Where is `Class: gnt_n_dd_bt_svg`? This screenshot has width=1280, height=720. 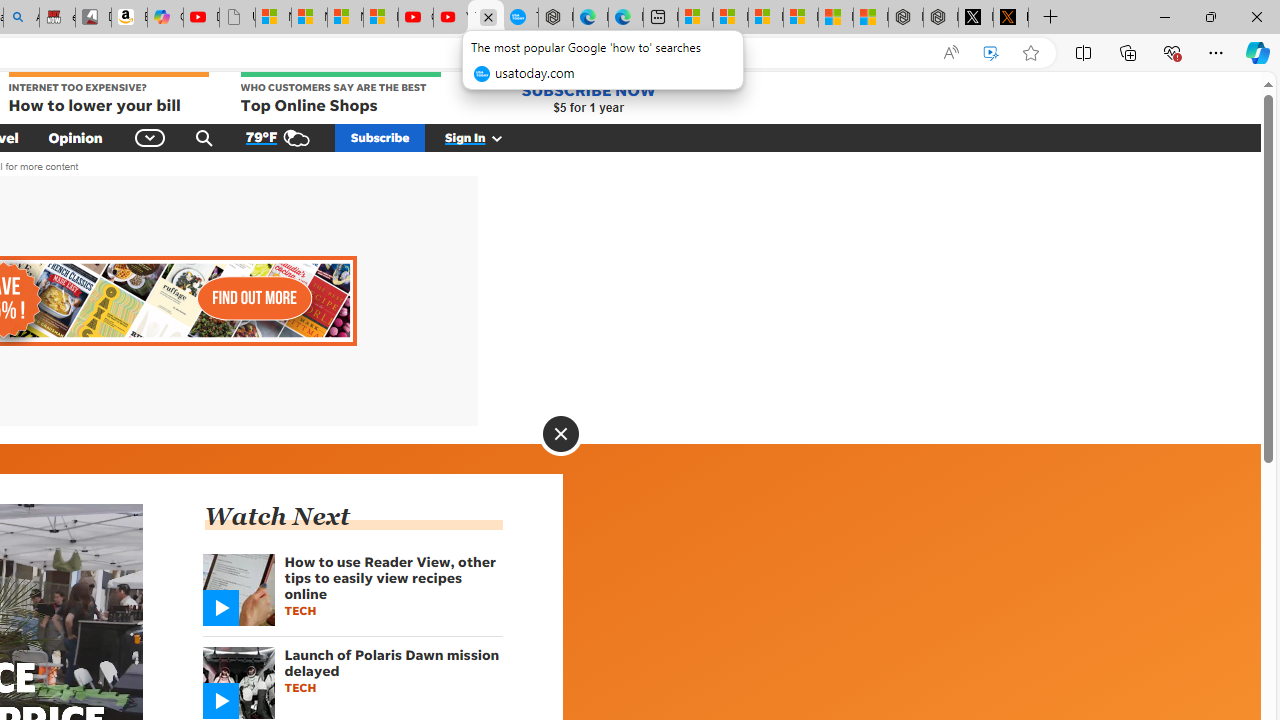
Class: gnt_n_dd_bt_svg is located at coordinates (150, 137).